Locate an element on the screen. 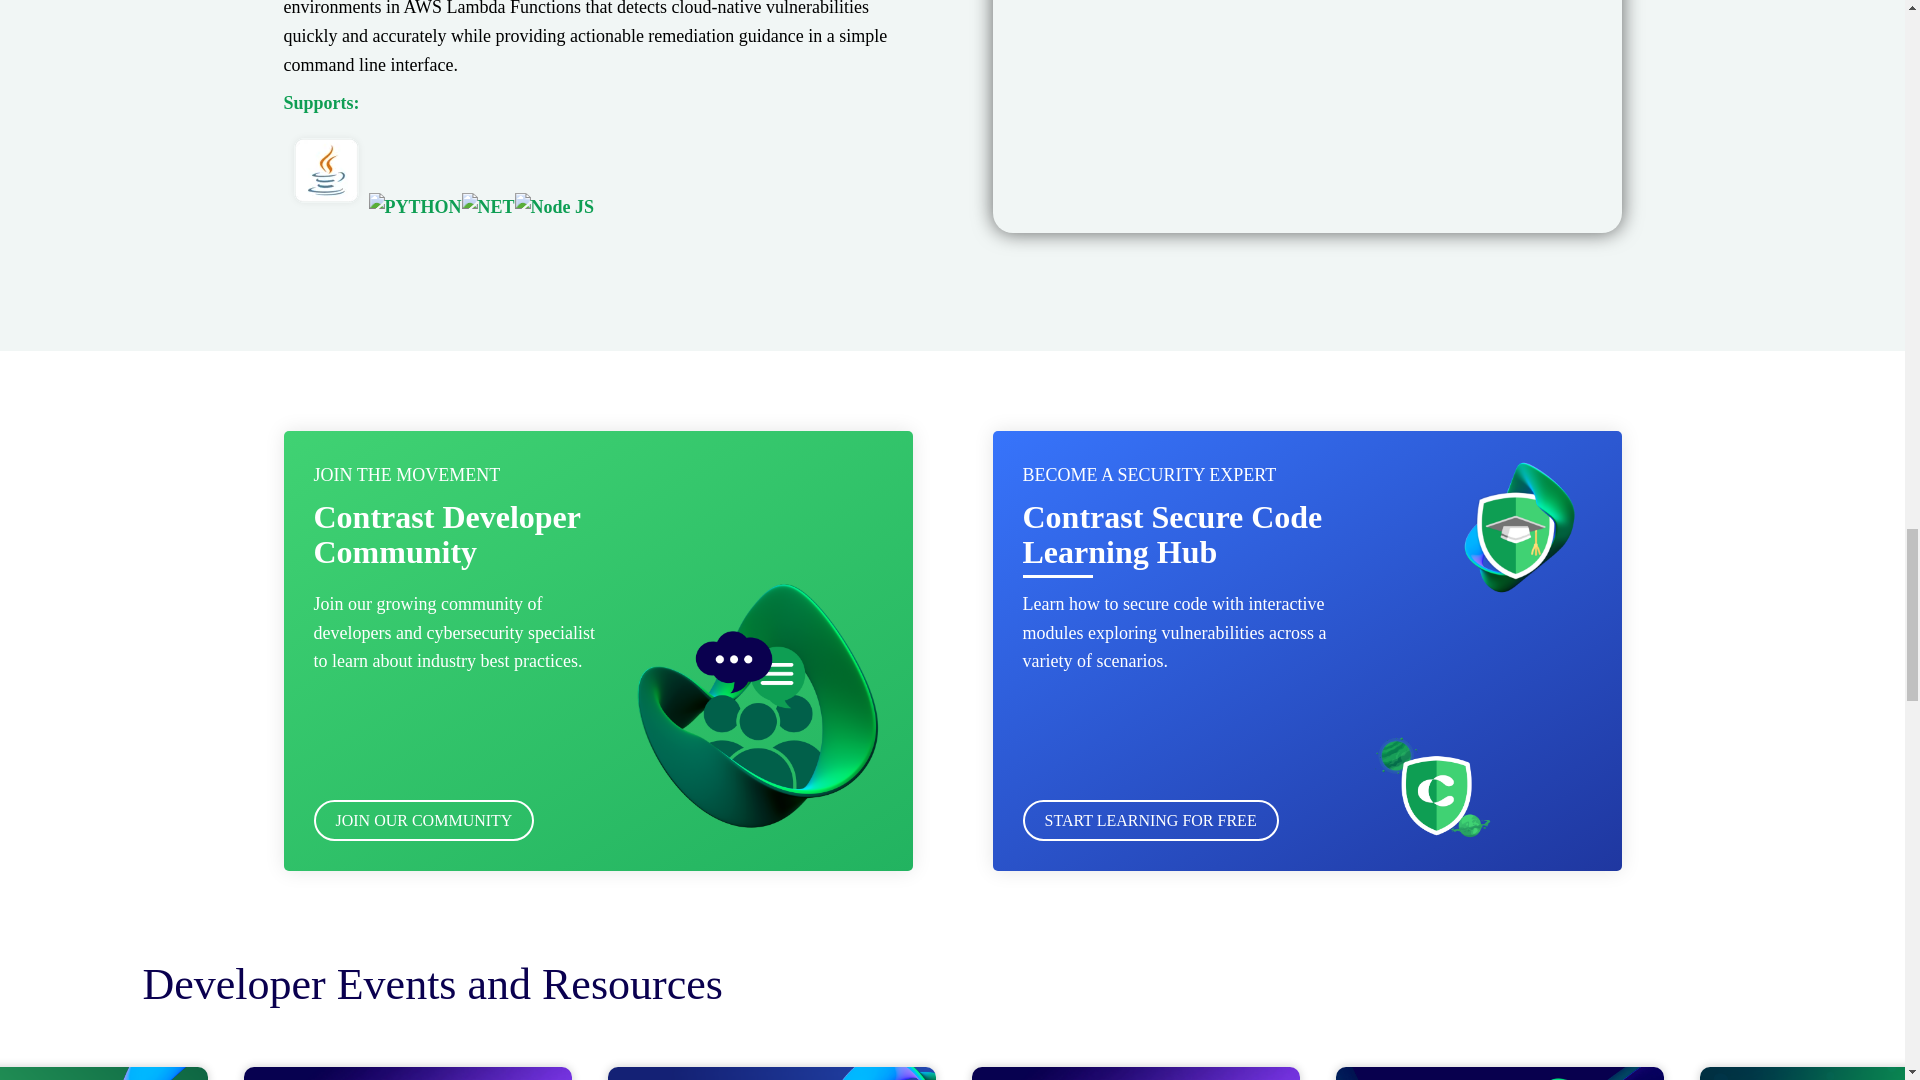 The image size is (1920, 1080). START LEARNING FOR FREE is located at coordinates (1150, 820).